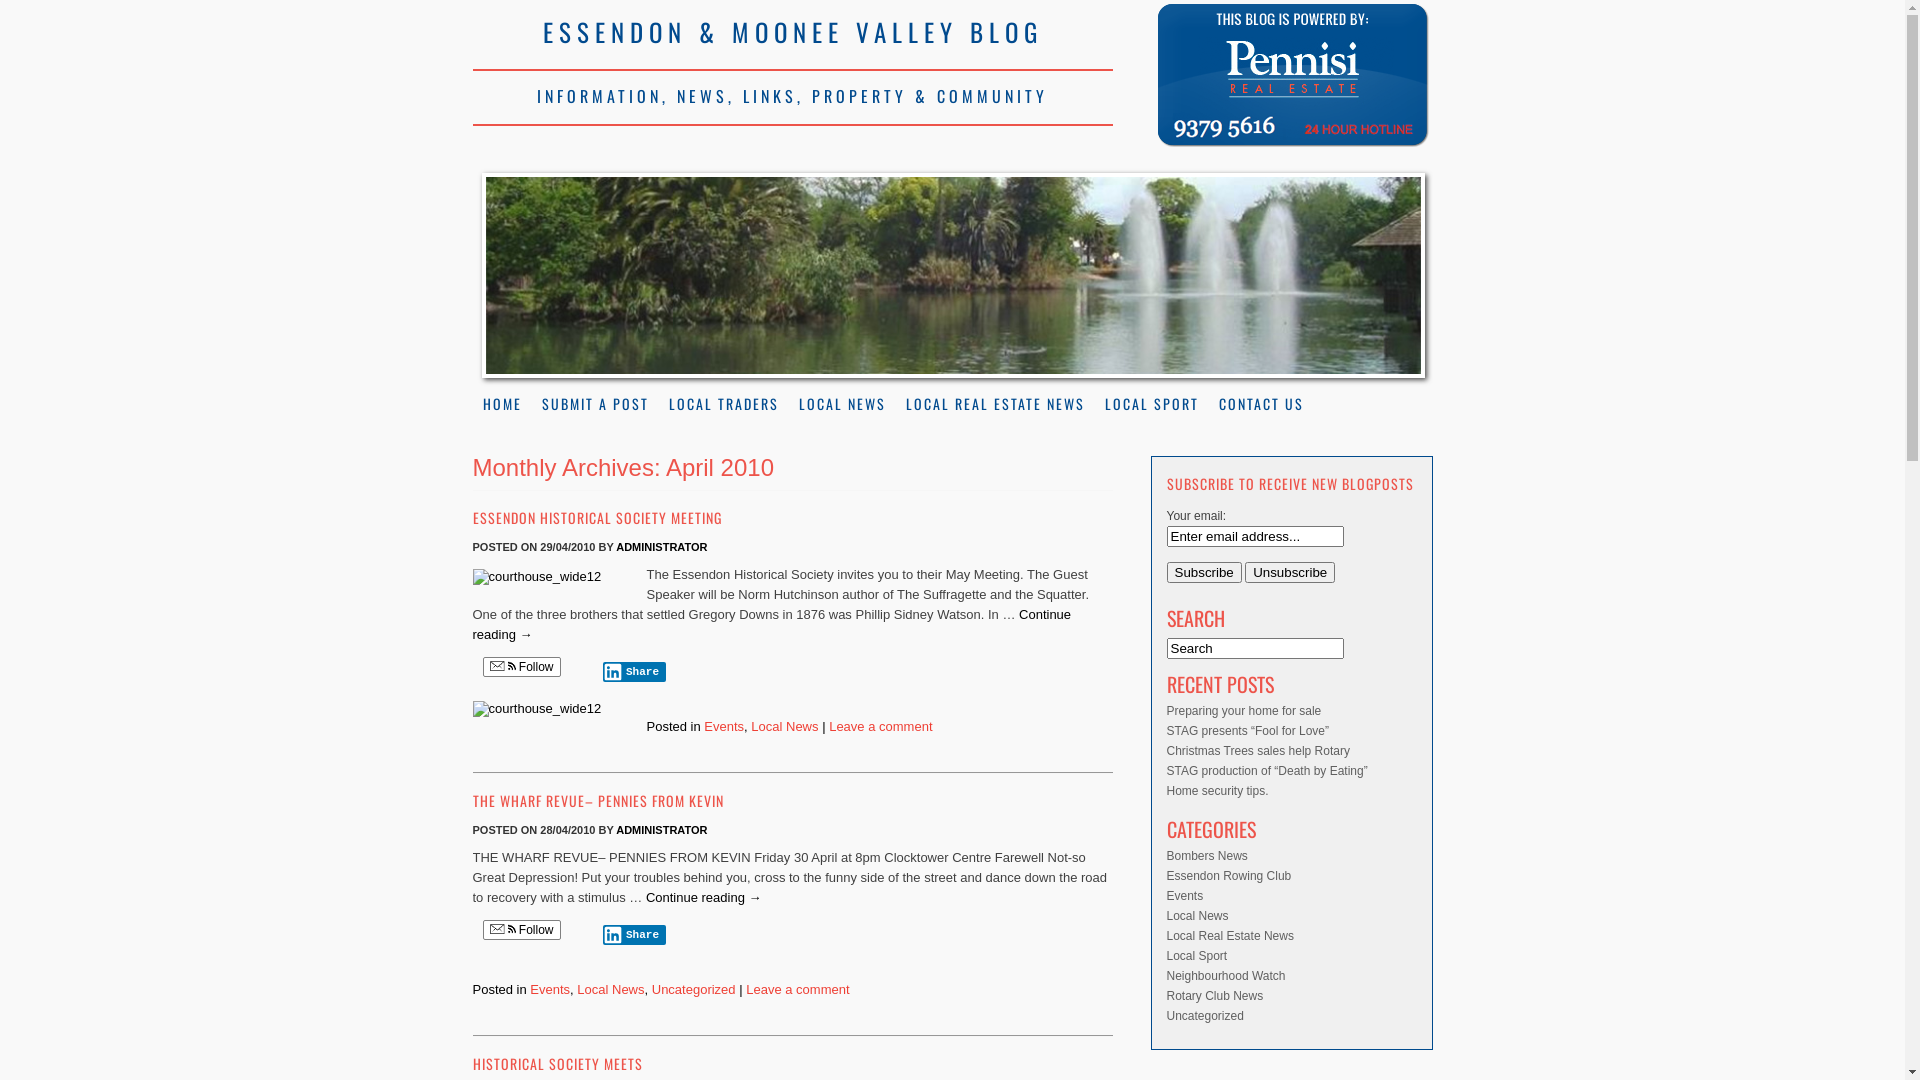  What do you see at coordinates (1290, 572) in the screenshot?
I see `Unsubscribe` at bounding box center [1290, 572].